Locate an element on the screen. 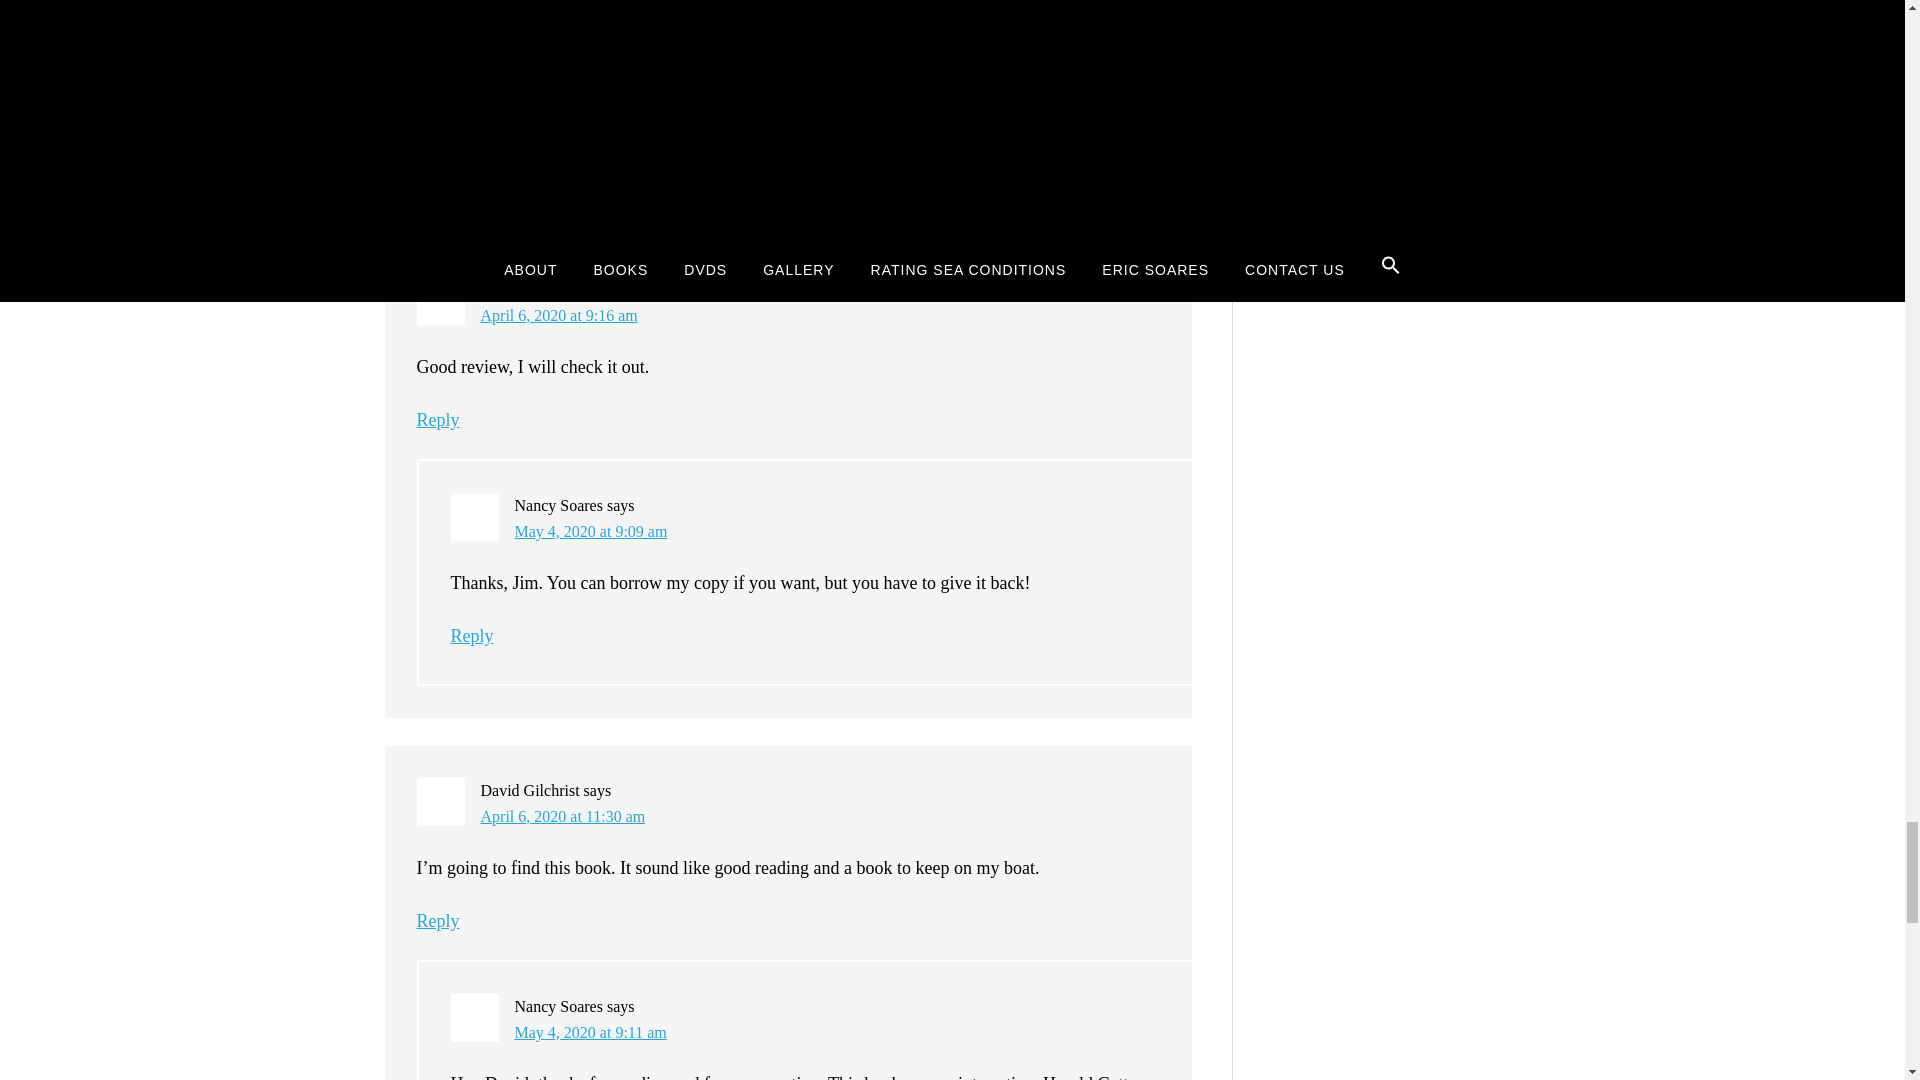 The image size is (1920, 1080). Reply is located at coordinates (471, 134).